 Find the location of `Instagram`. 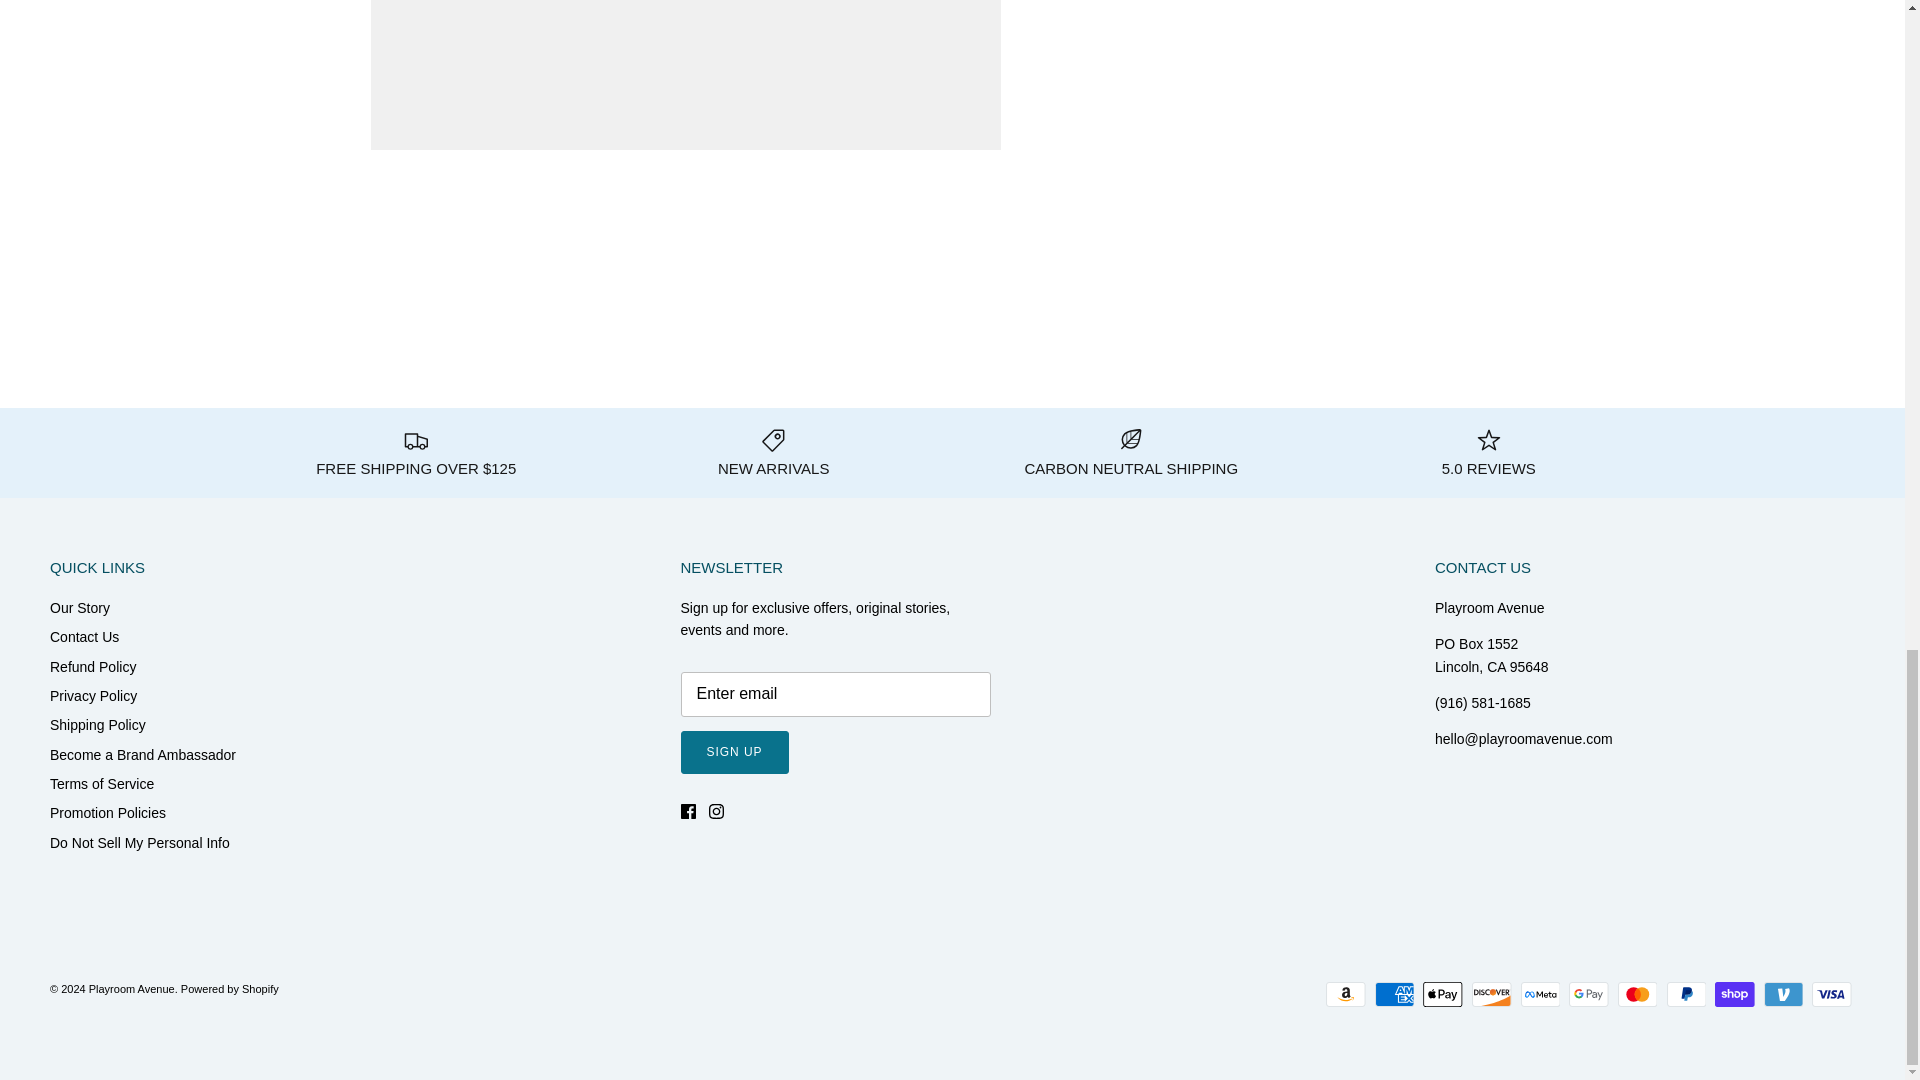

Instagram is located at coordinates (716, 810).